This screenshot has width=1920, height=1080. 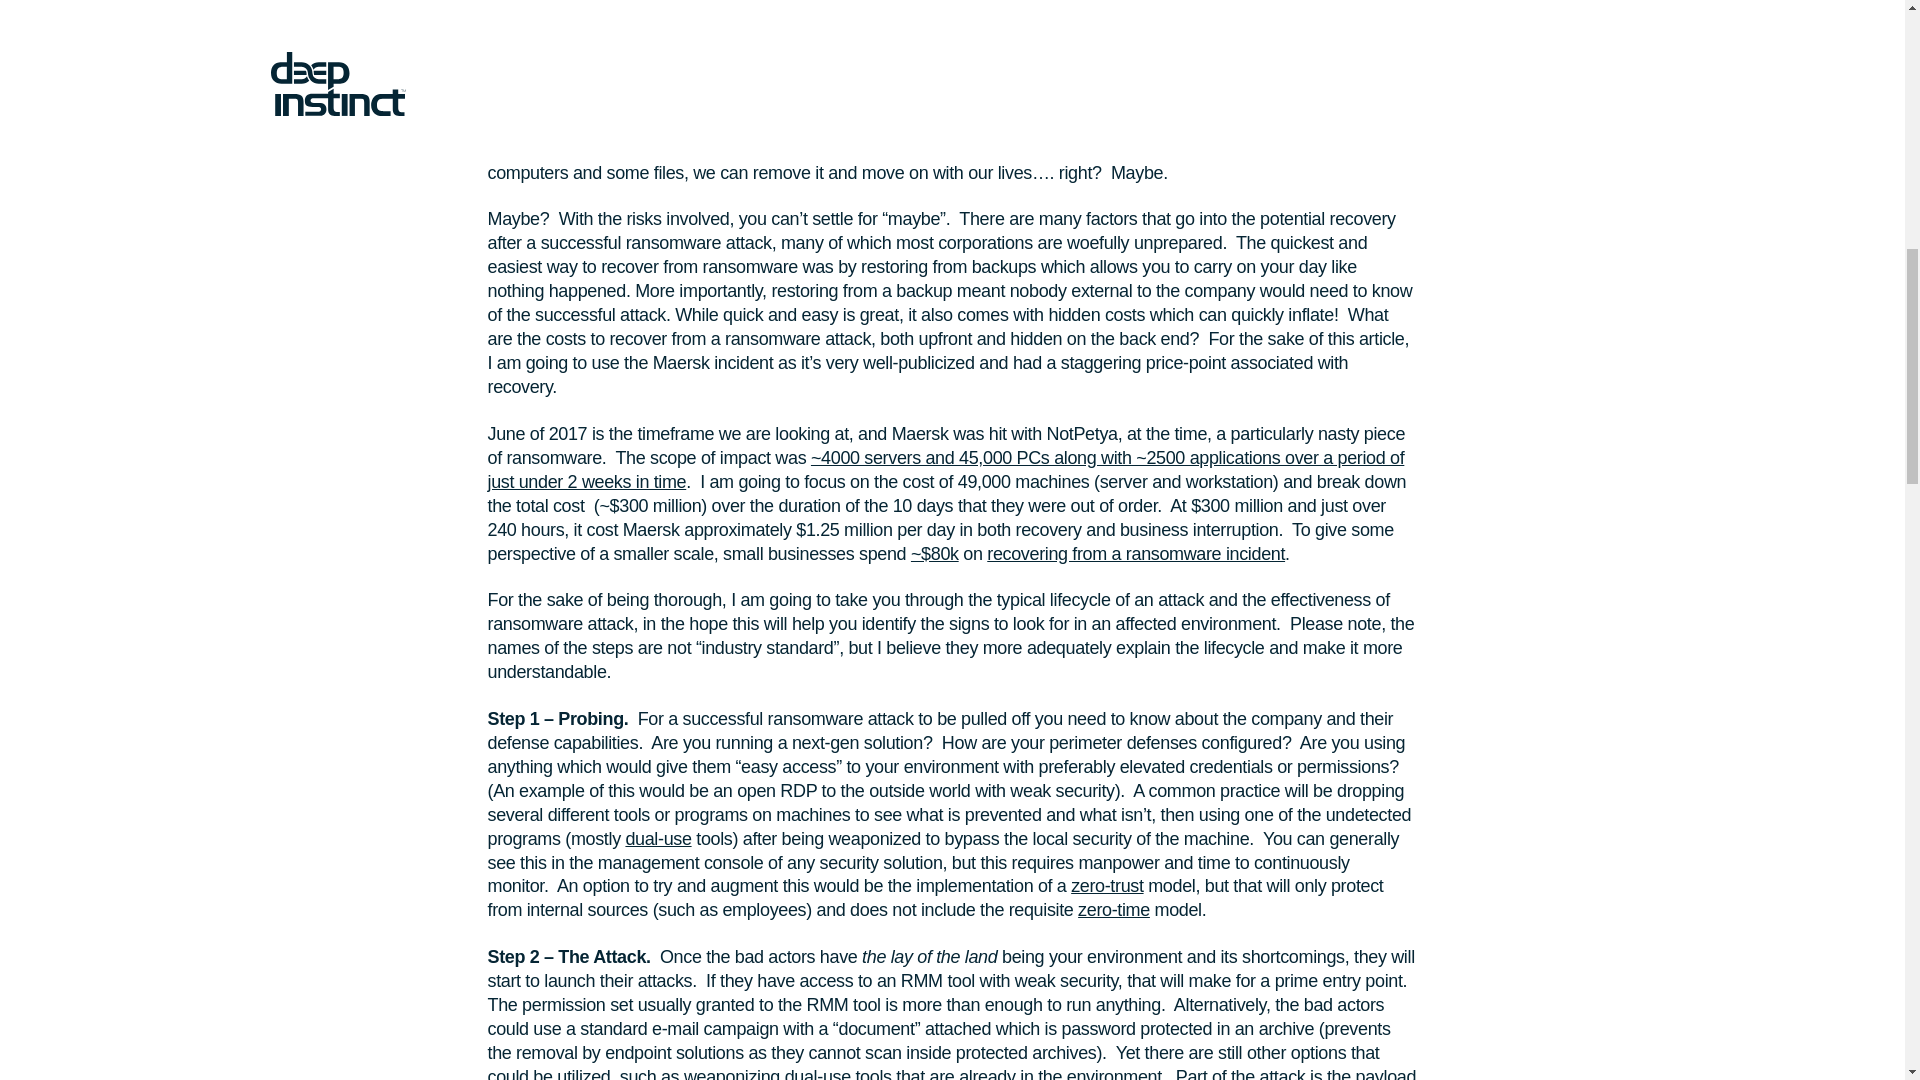 I want to click on dual-use, so click(x=658, y=838).